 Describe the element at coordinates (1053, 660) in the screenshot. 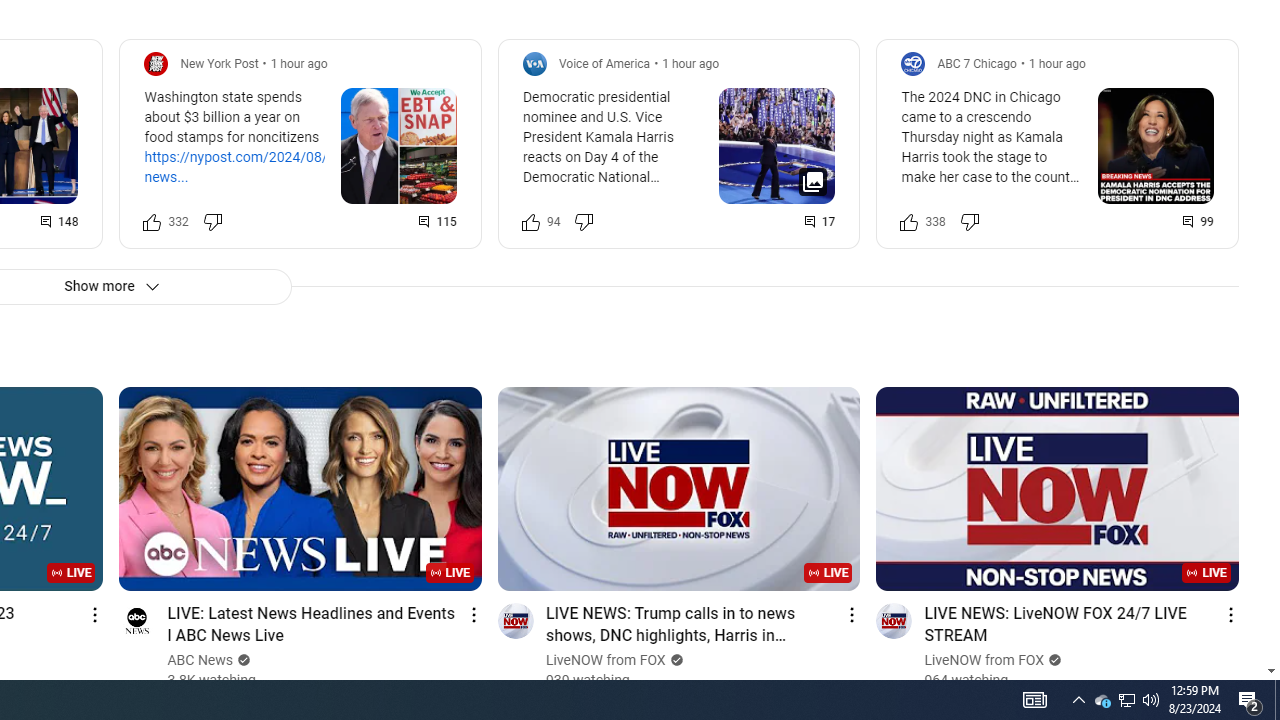

I see `Verified` at that location.